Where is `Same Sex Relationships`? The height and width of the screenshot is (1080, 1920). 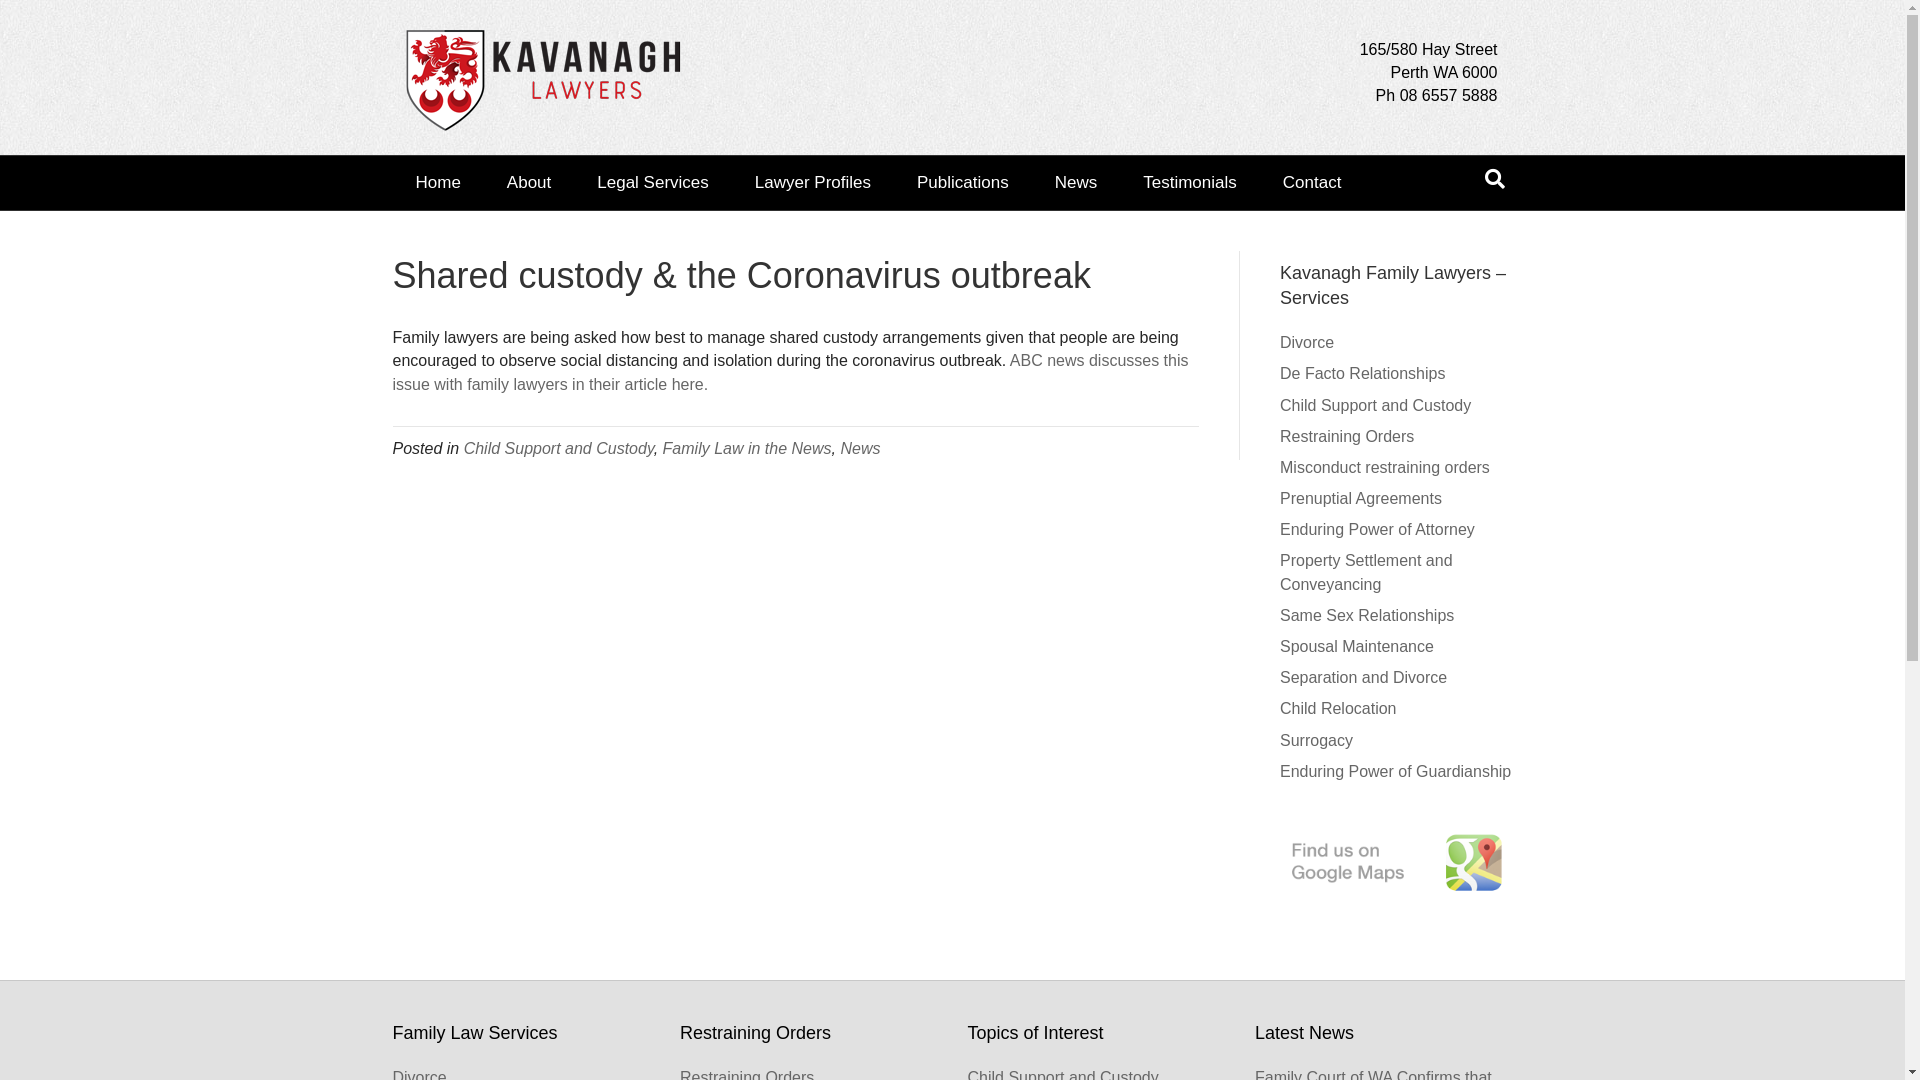
Same Sex Relationships is located at coordinates (1367, 615).